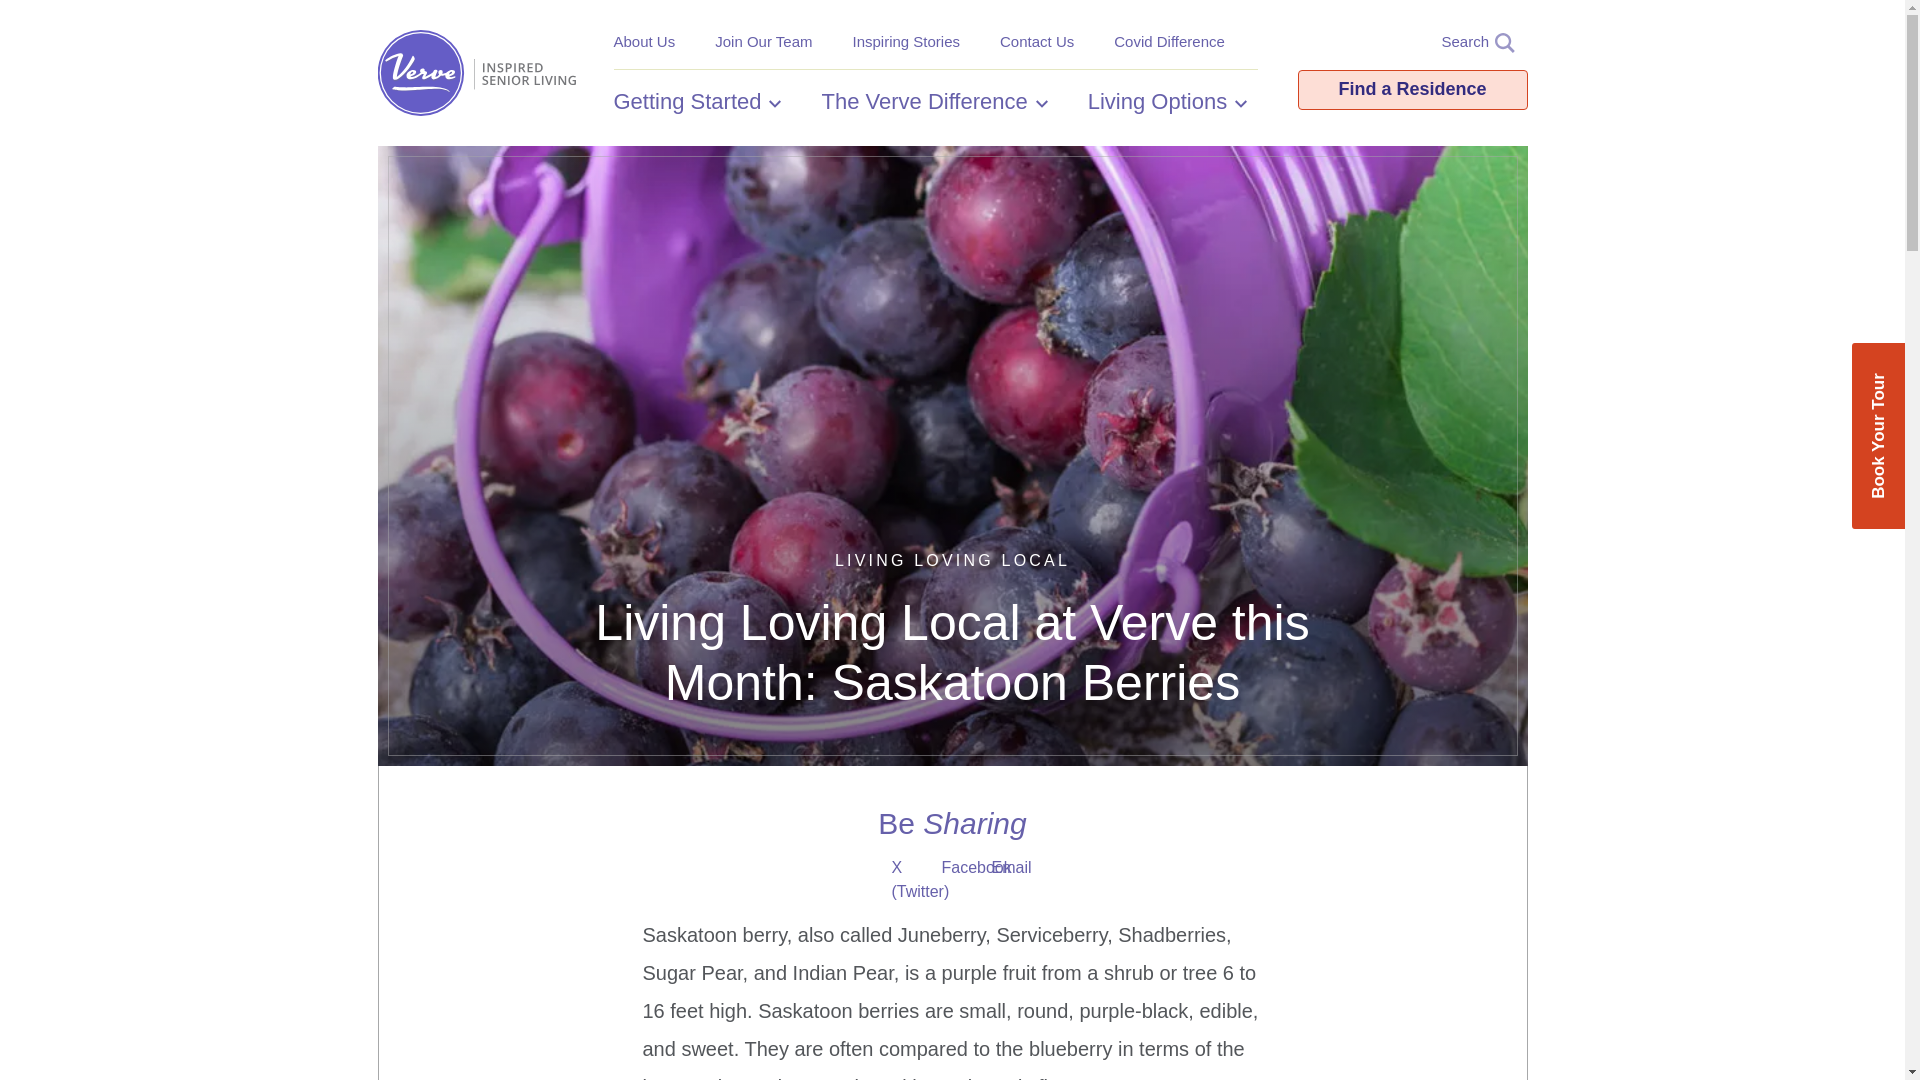 This screenshot has height=1080, width=1920. I want to click on The Verve Difference, so click(934, 101).